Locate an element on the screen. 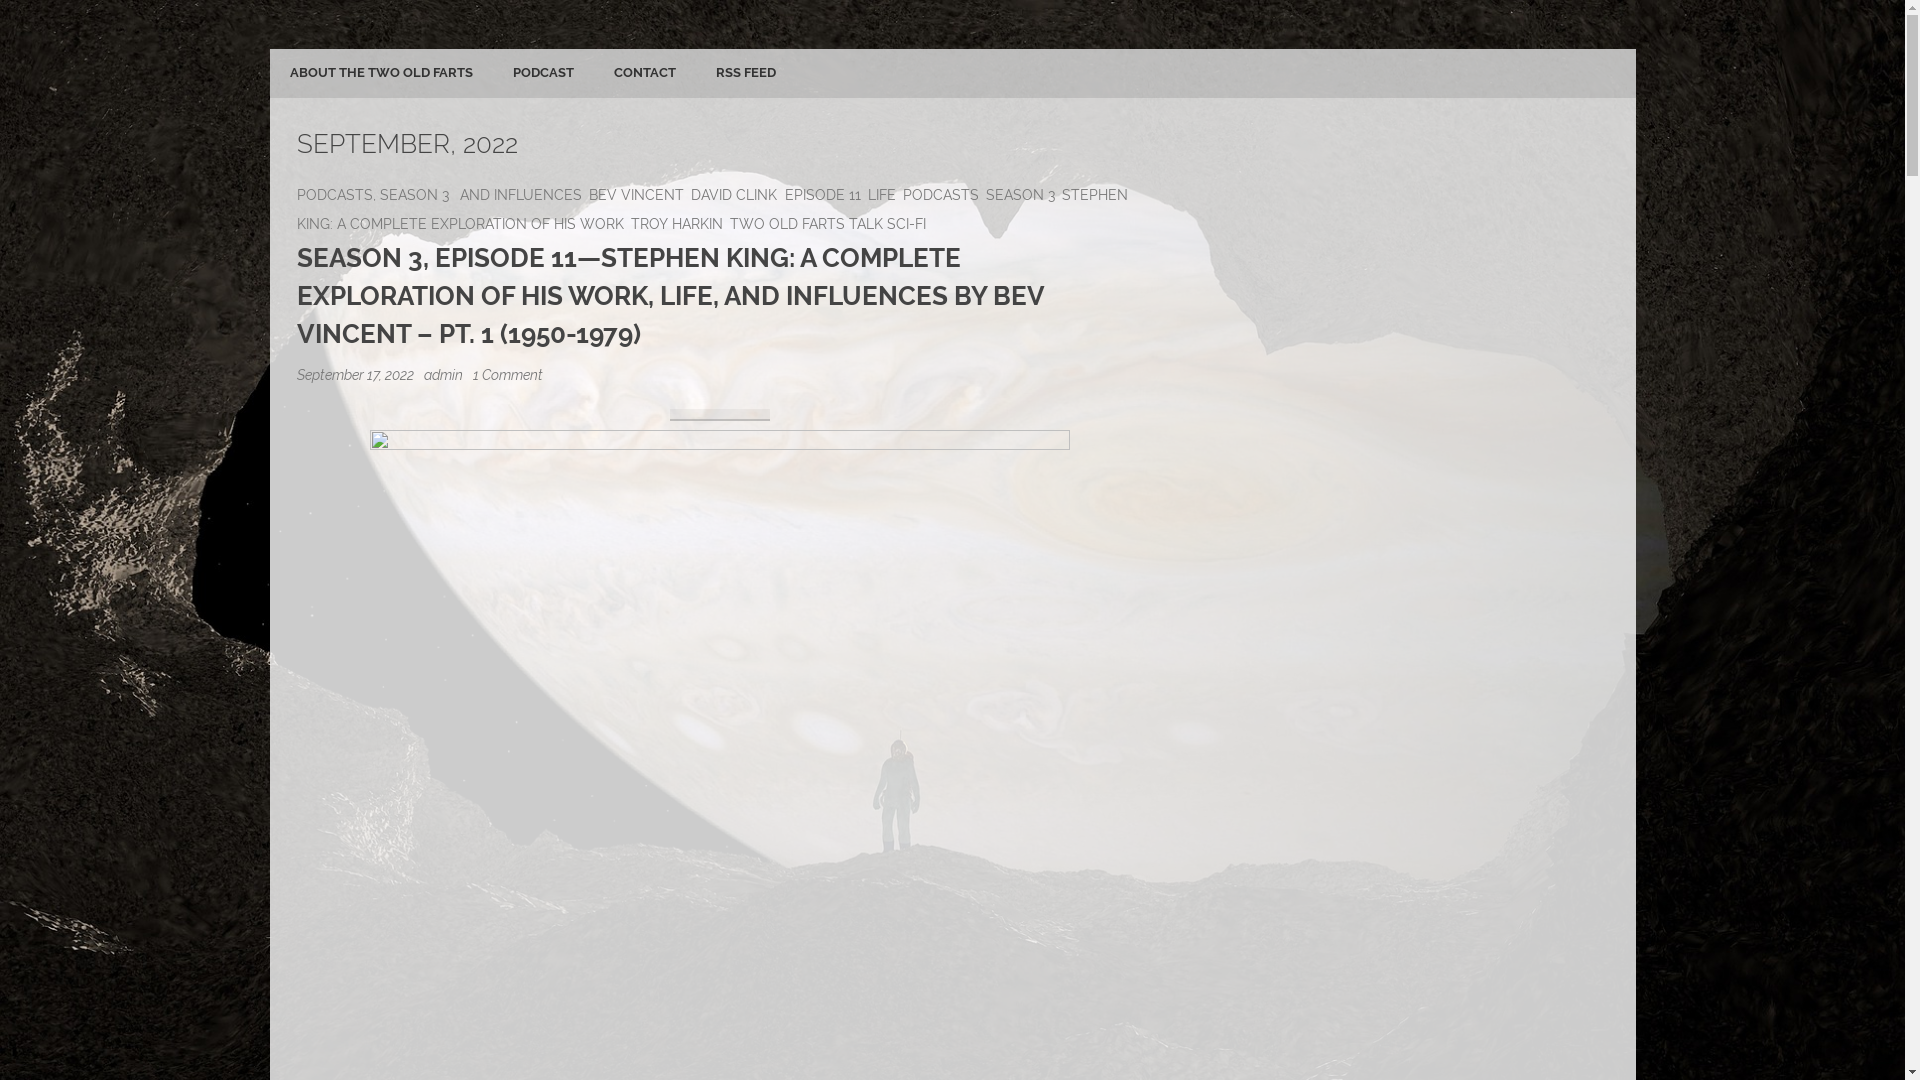  SEASON 3 is located at coordinates (1020, 194).